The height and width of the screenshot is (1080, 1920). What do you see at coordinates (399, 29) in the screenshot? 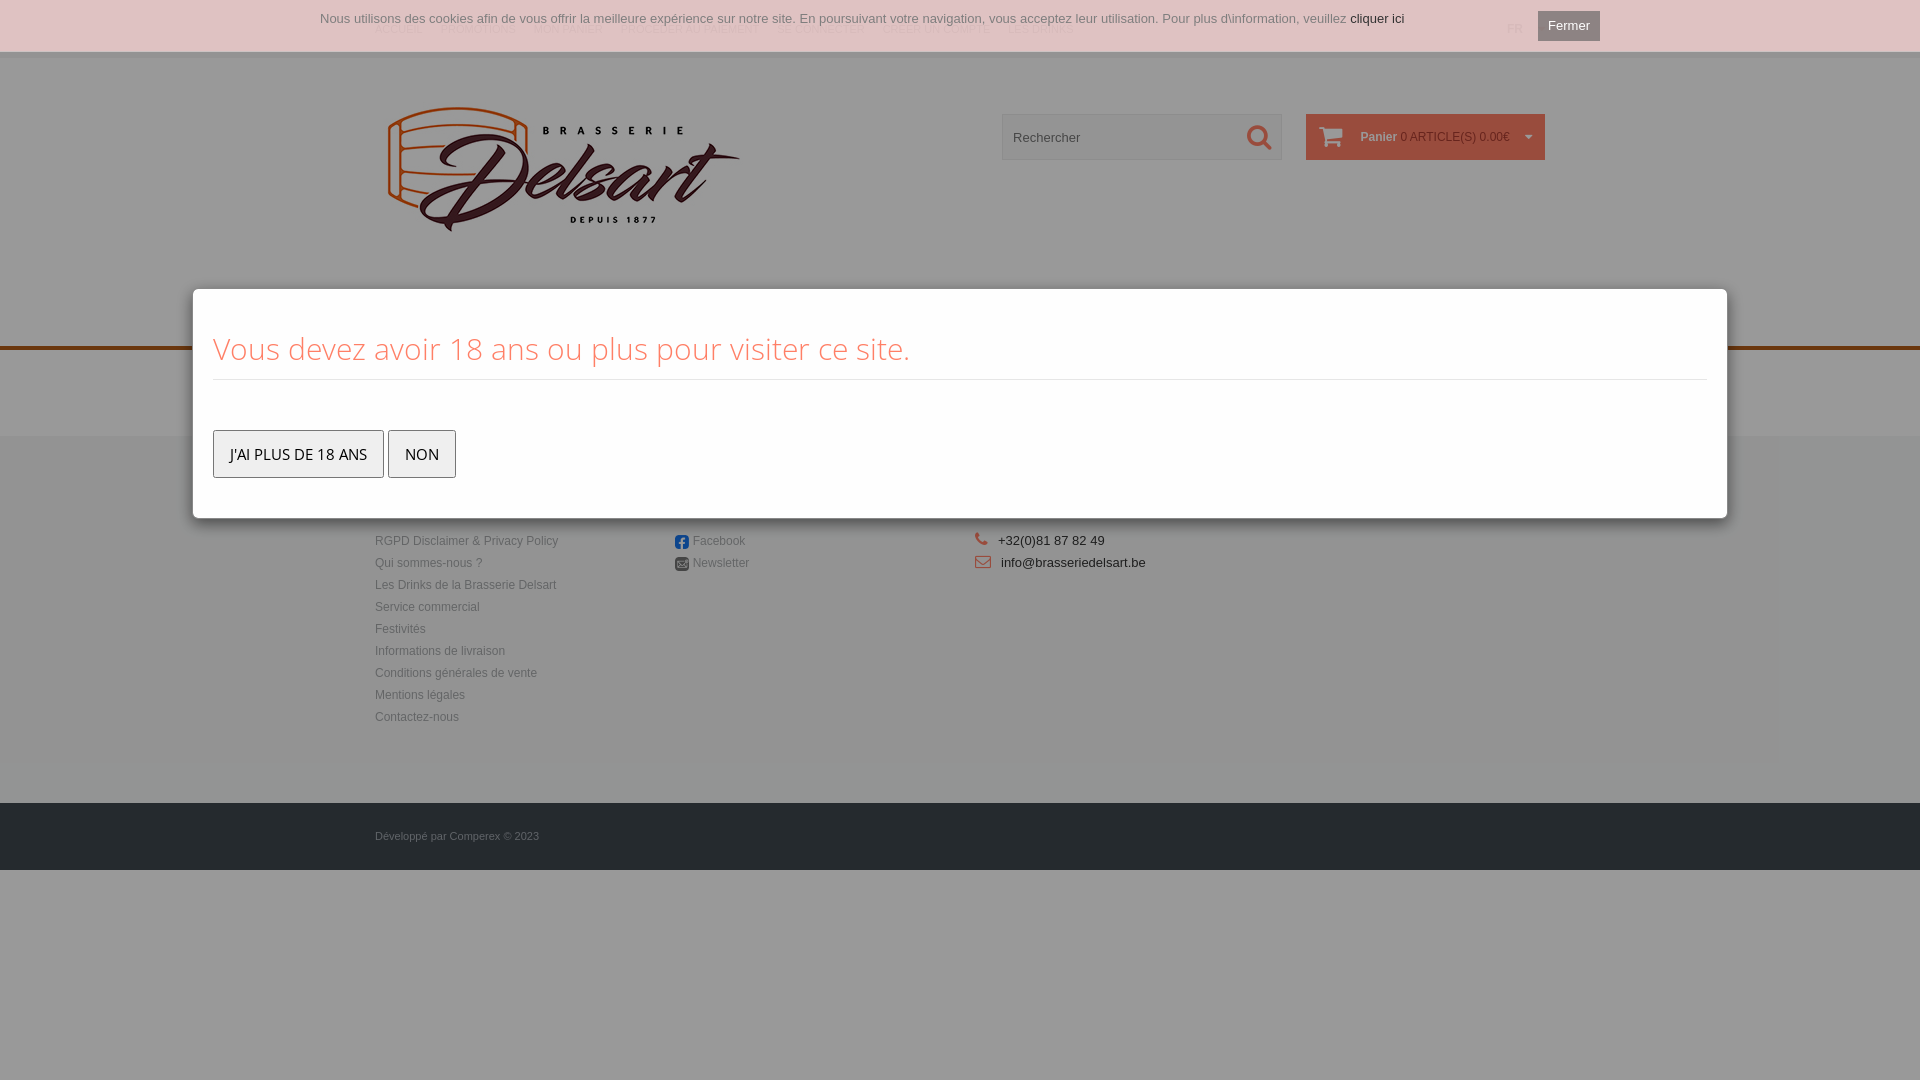
I see `ACCUEIL` at bounding box center [399, 29].